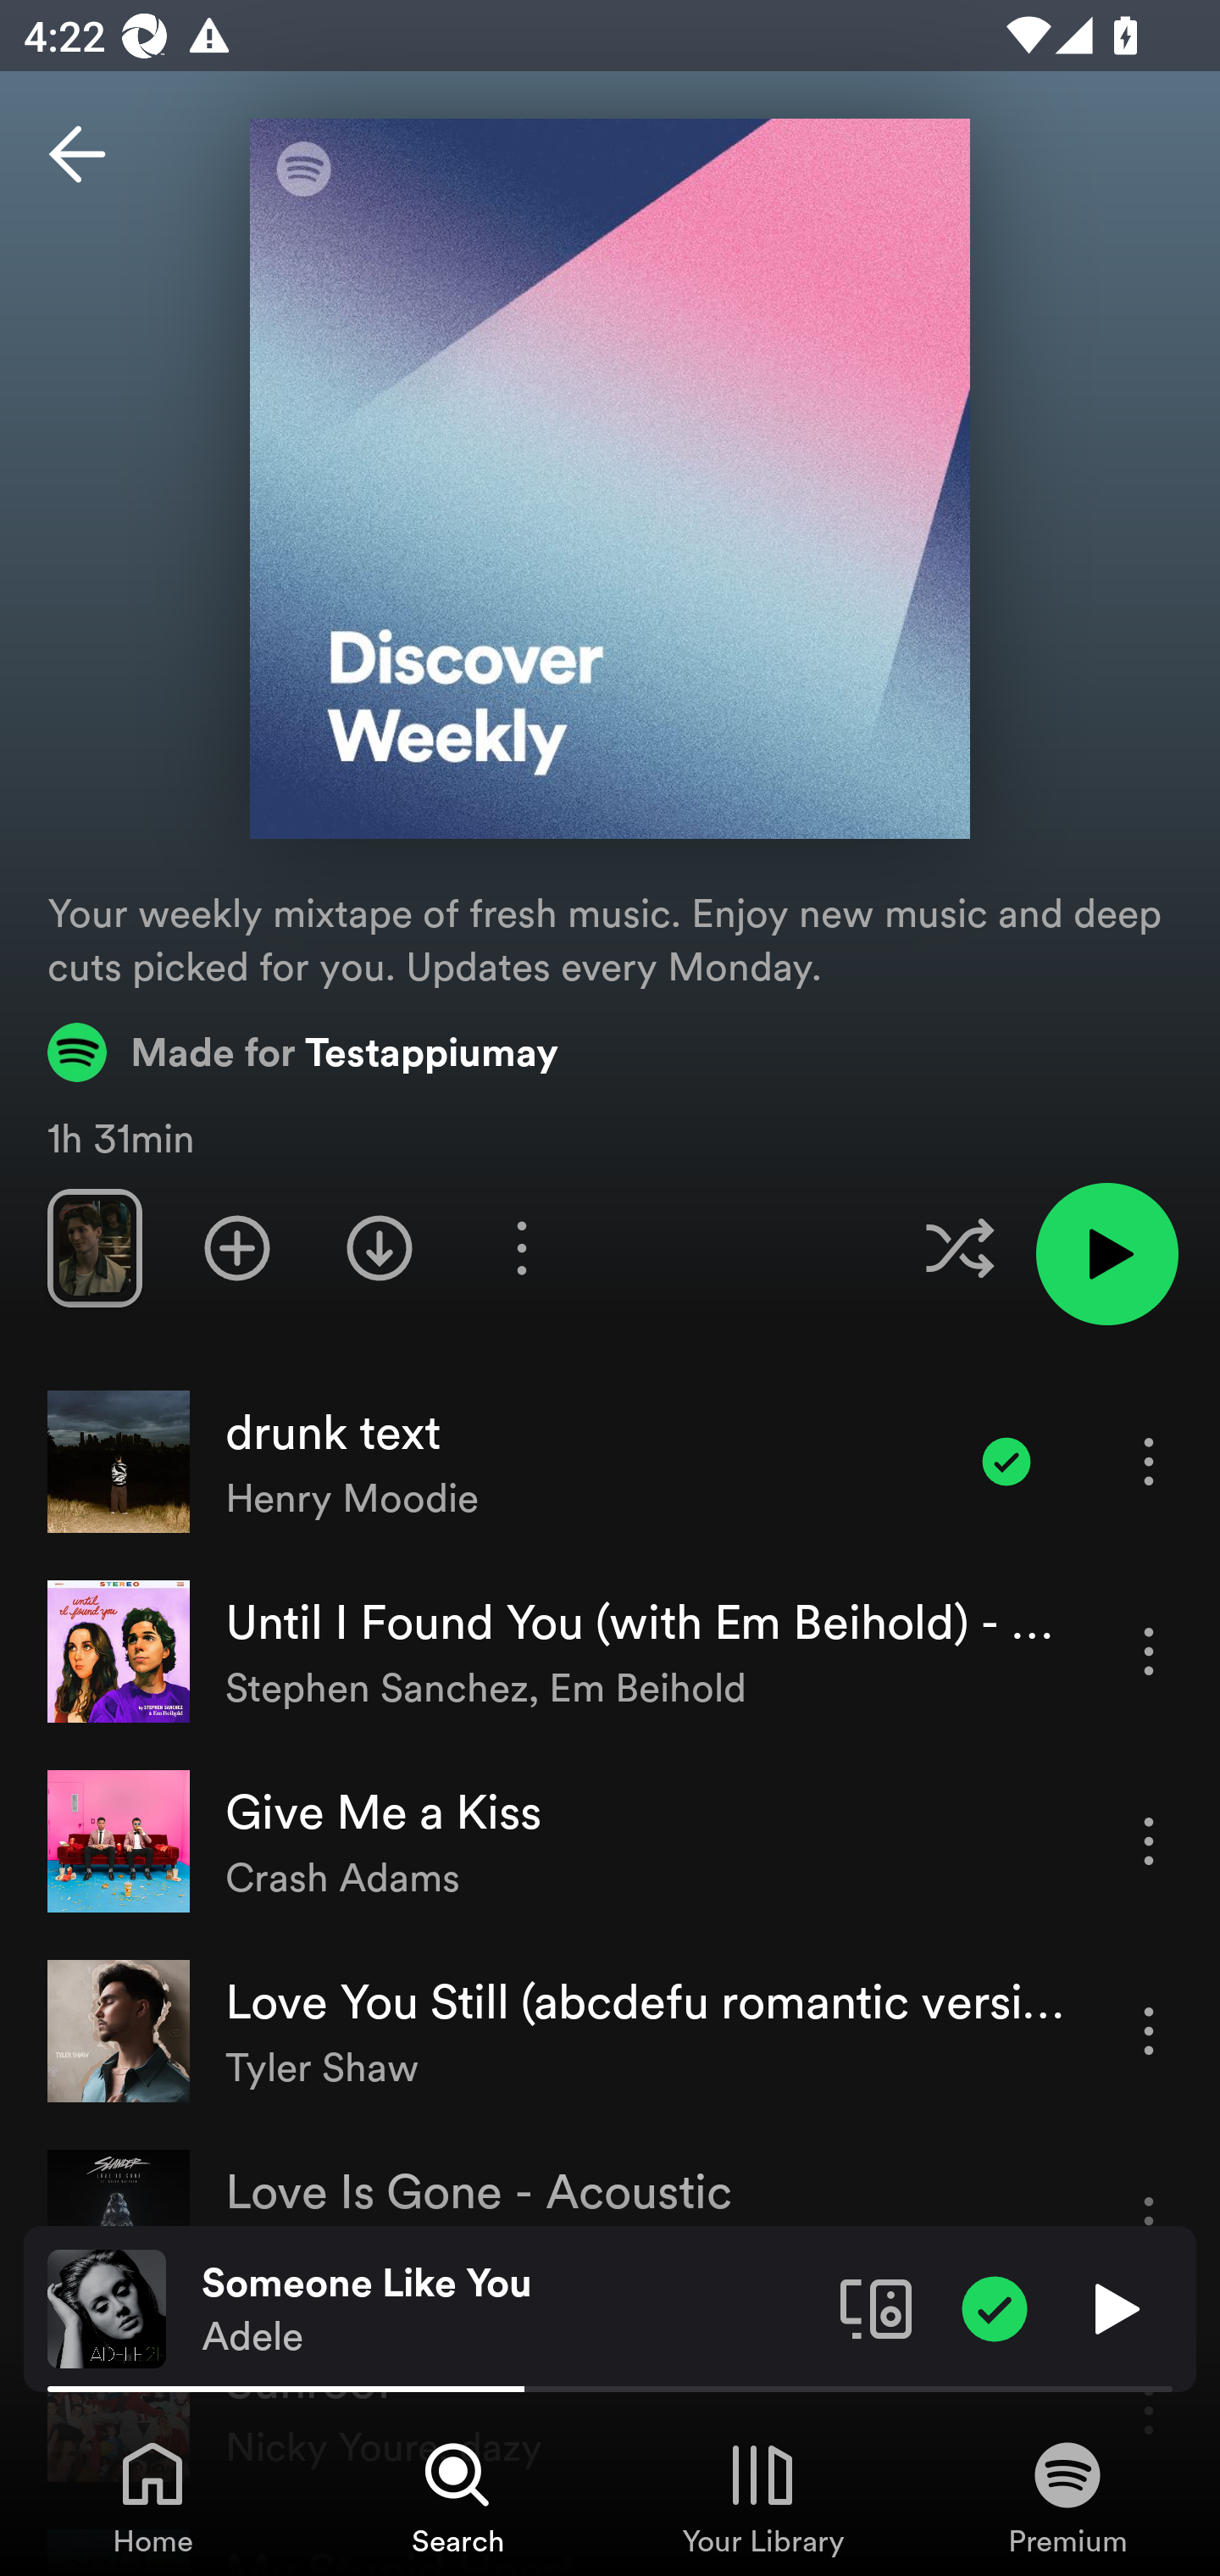 The width and height of the screenshot is (1220, 2576). I want to click on Item added, so click(1006, 1461).